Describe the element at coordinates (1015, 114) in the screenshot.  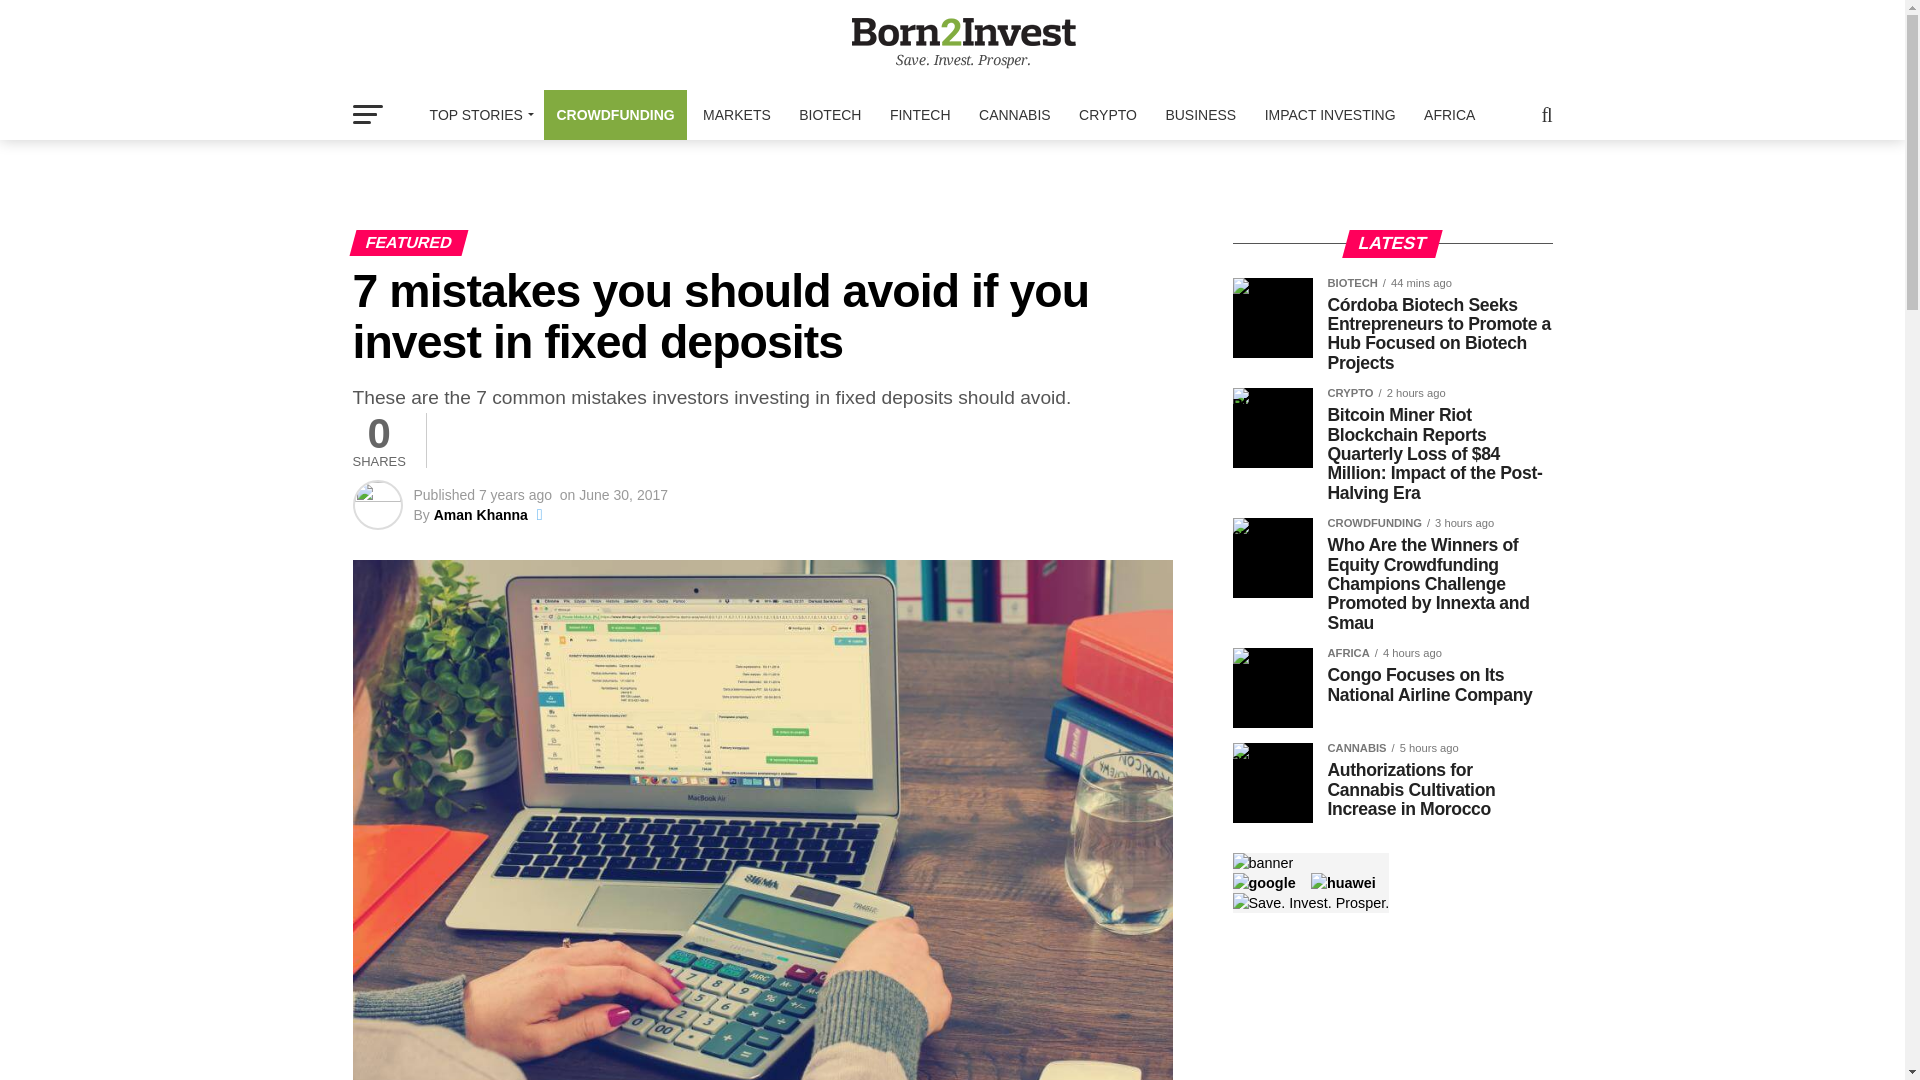
I see `CANNABIS` at that location.